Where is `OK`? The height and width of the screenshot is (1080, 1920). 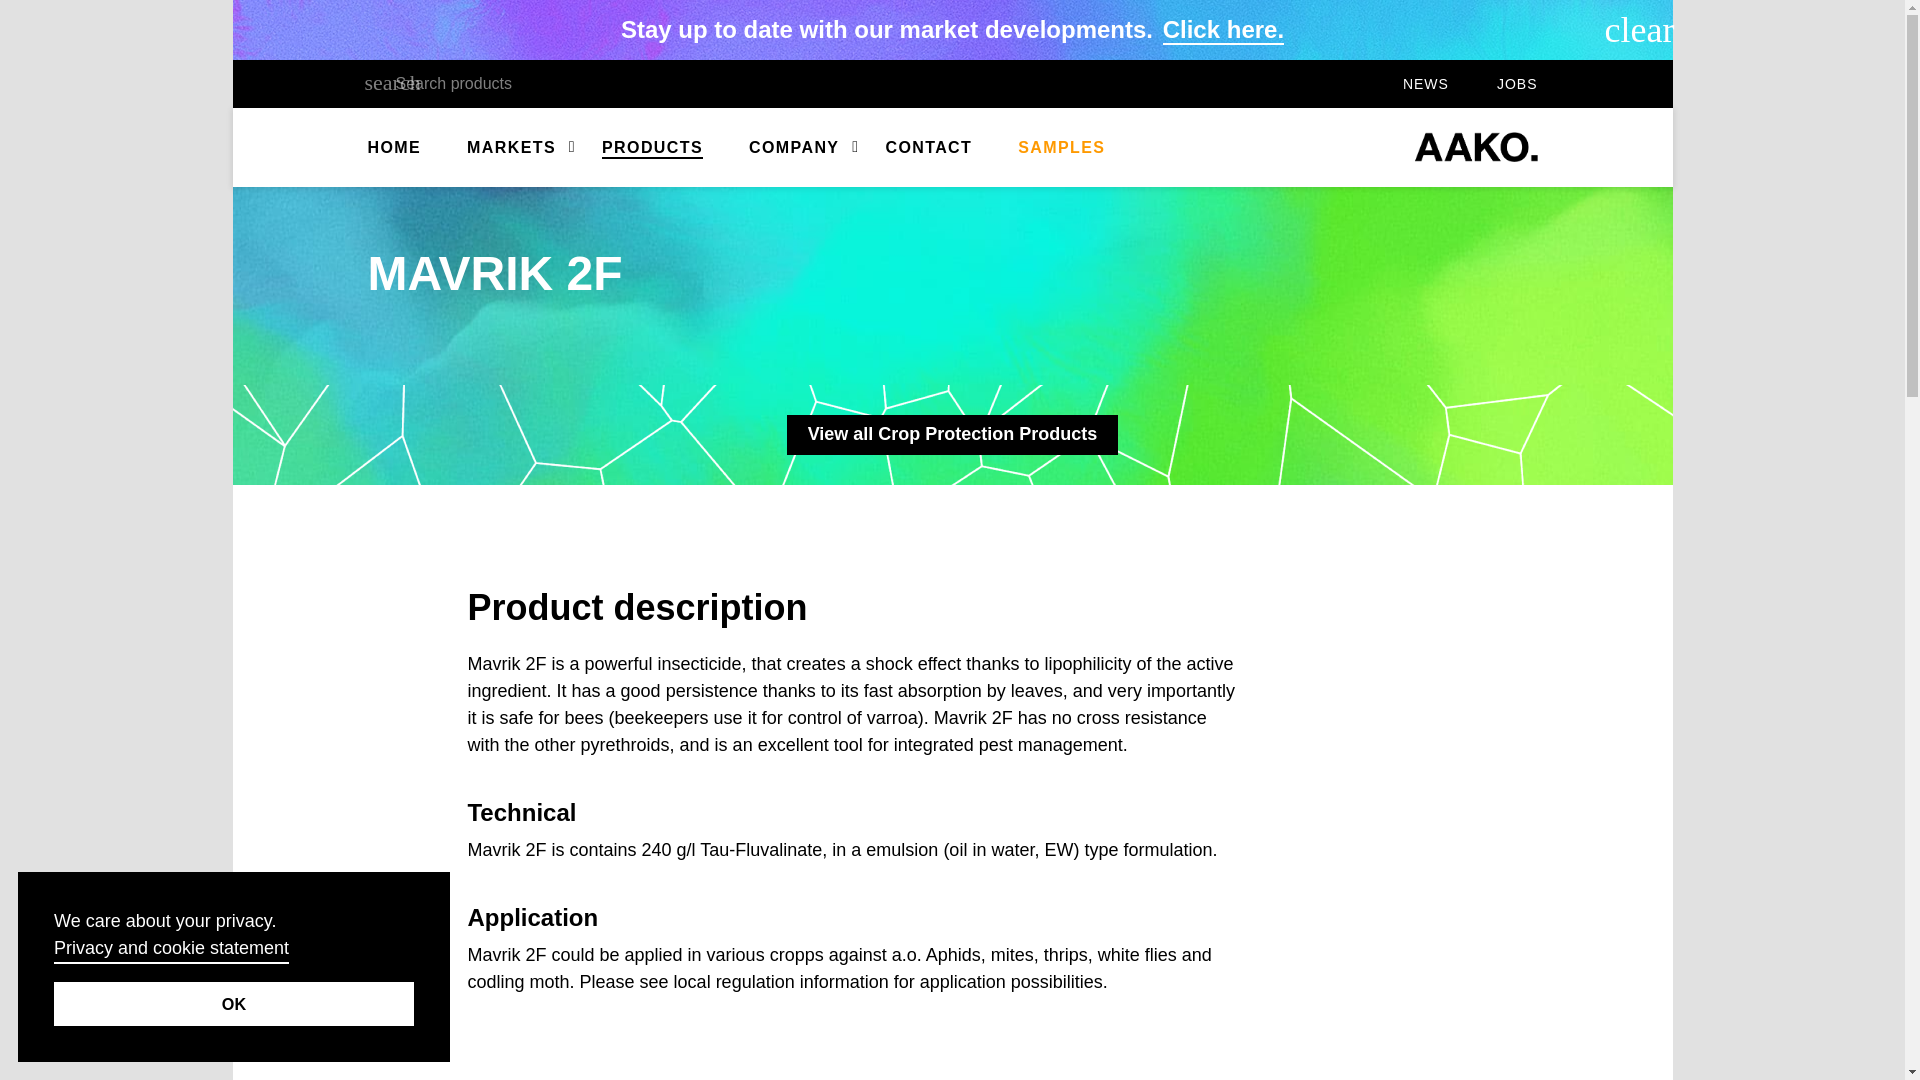 OK is located at coordinates (234, 1004).